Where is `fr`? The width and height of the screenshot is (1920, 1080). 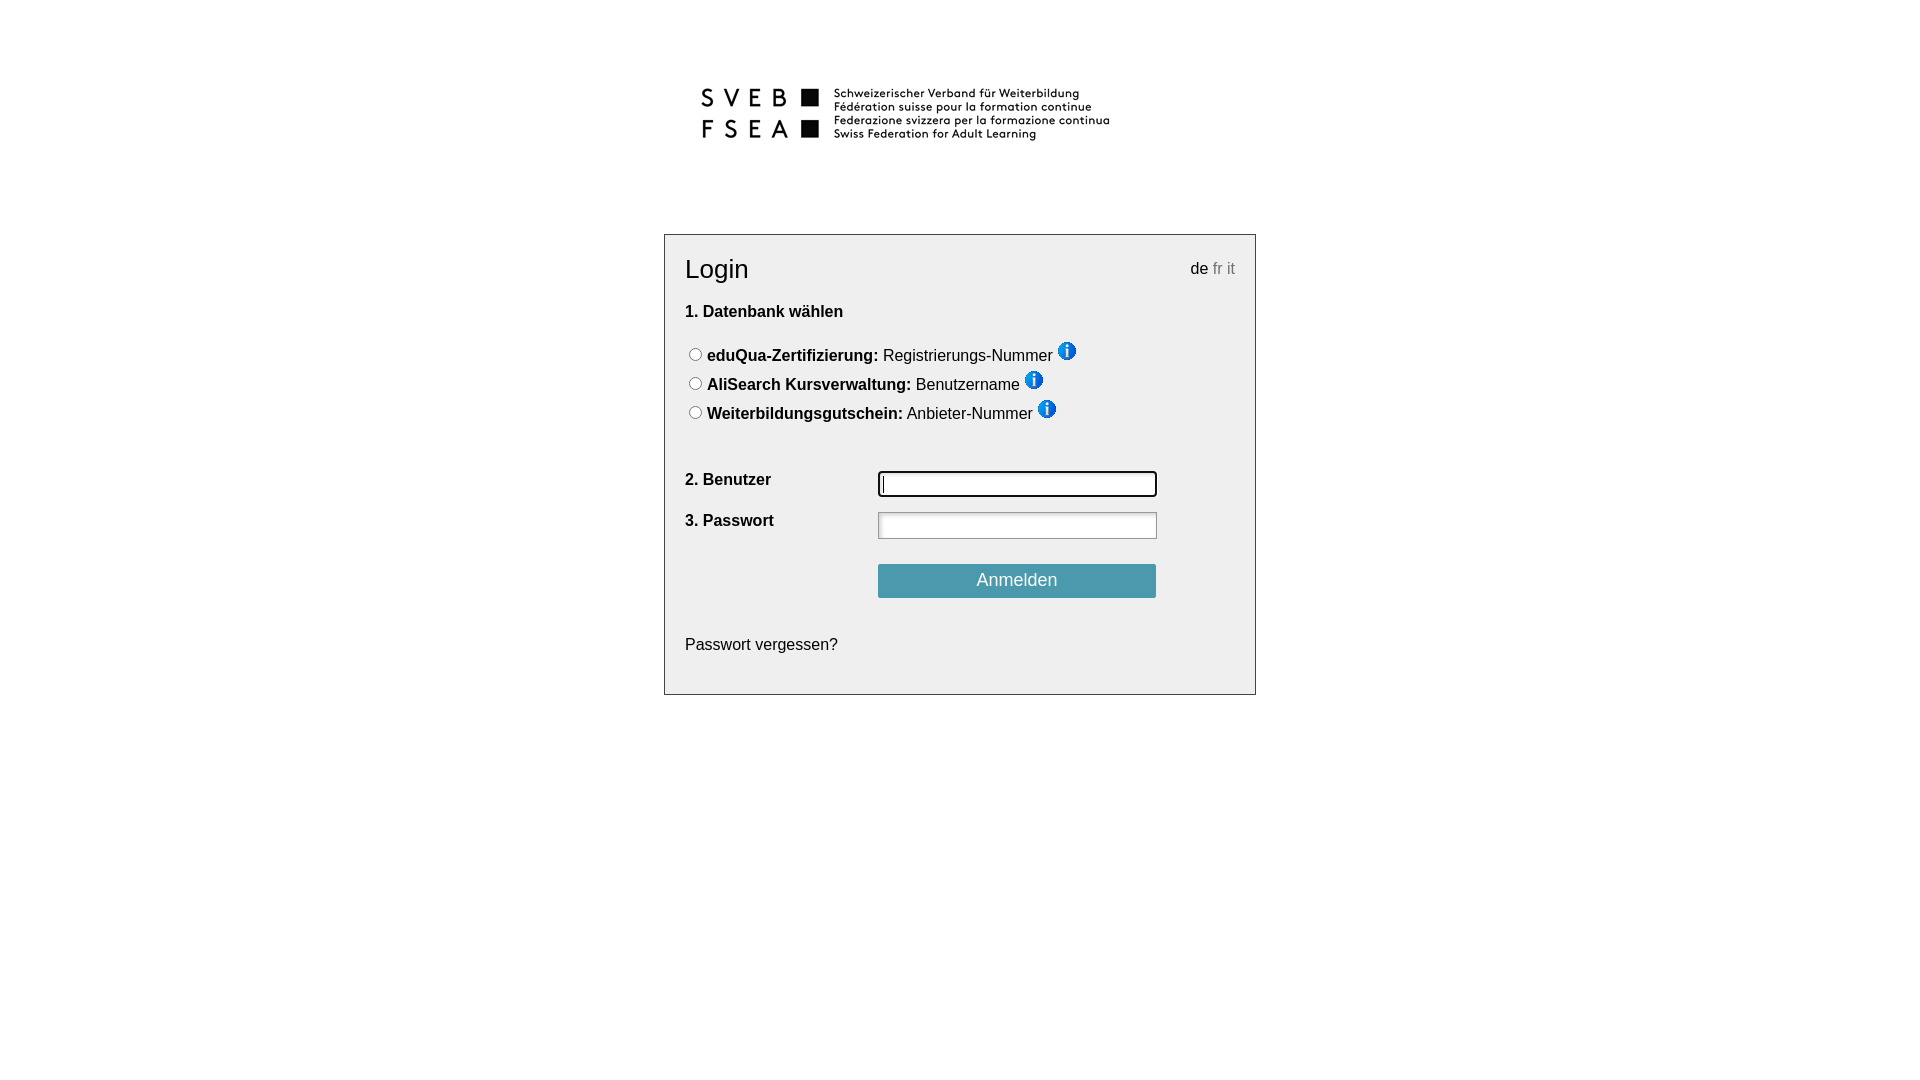
fr is located at coordinates (1218, 268).